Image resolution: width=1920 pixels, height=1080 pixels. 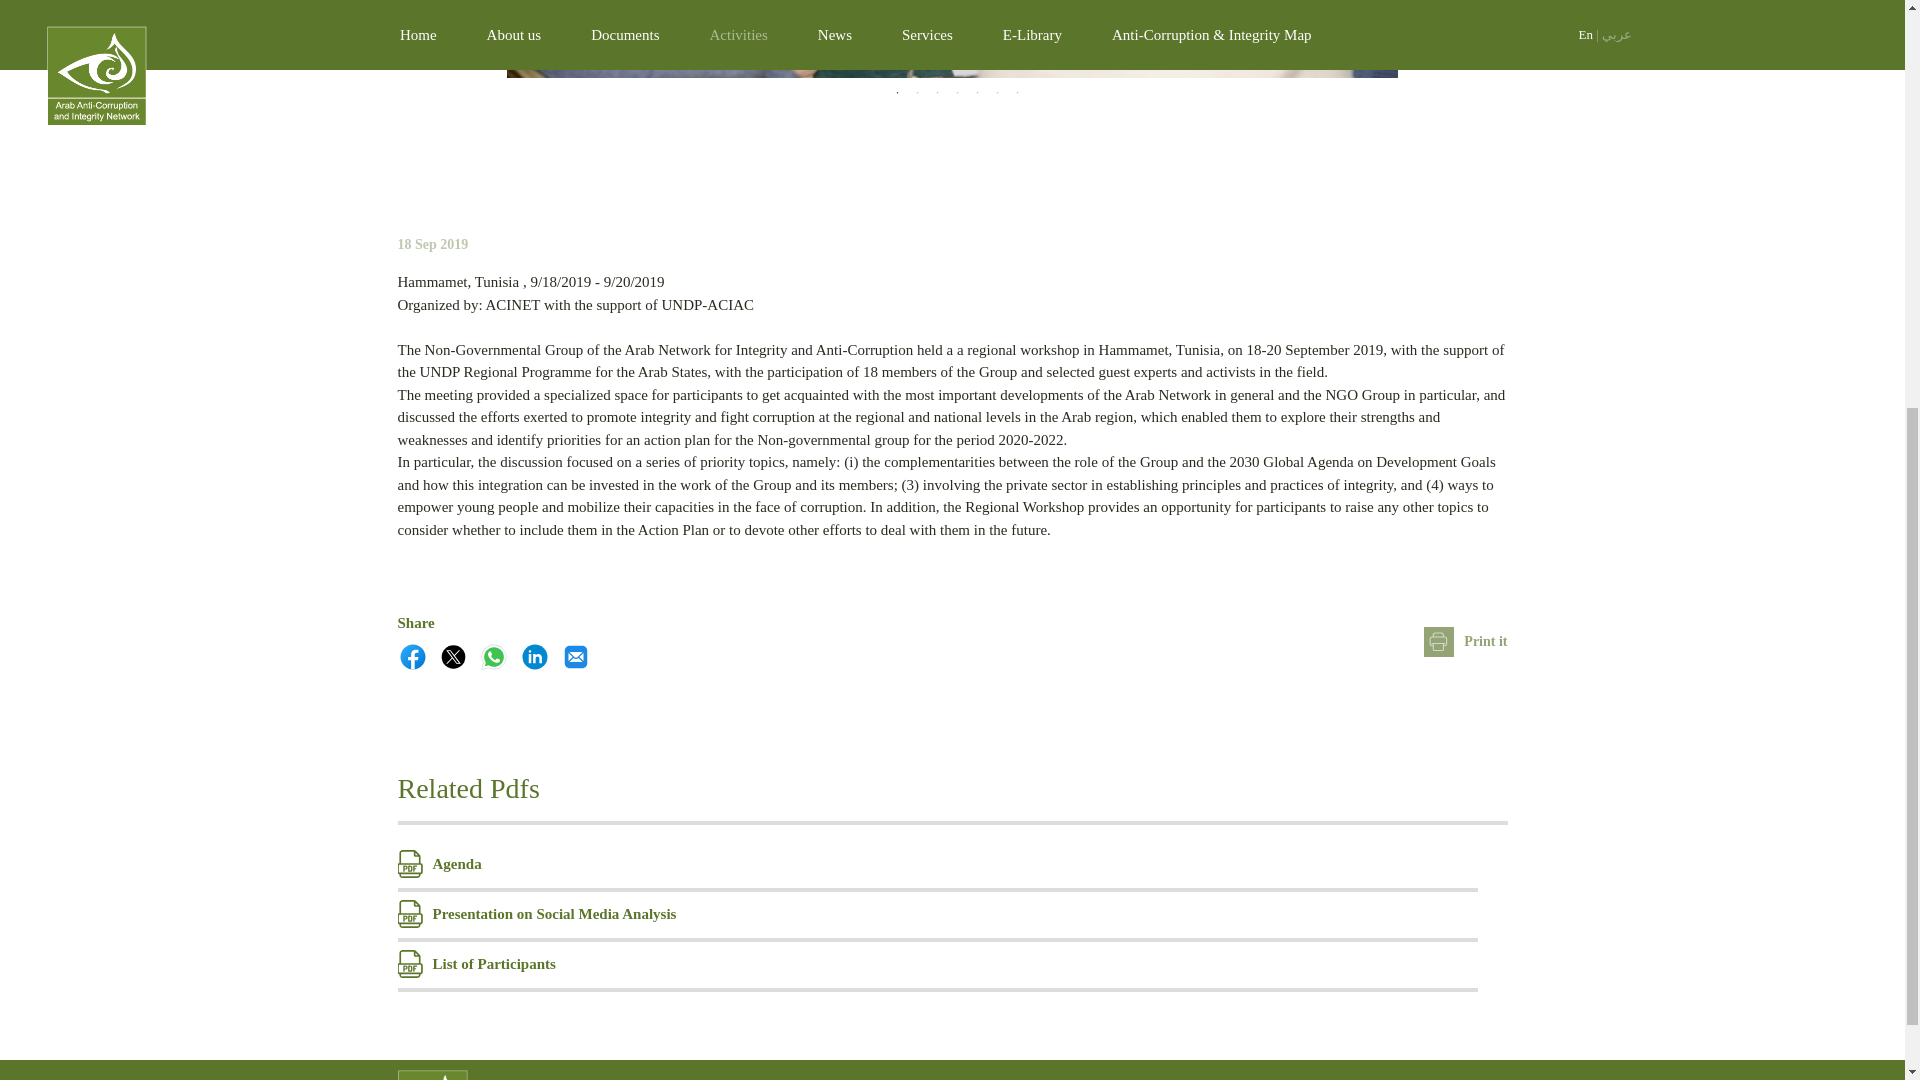 What do you see at coordinates (938, 913) in the screenshot?
I see `Presentation on Social Media Analysis` at bounding box center [938, 913].